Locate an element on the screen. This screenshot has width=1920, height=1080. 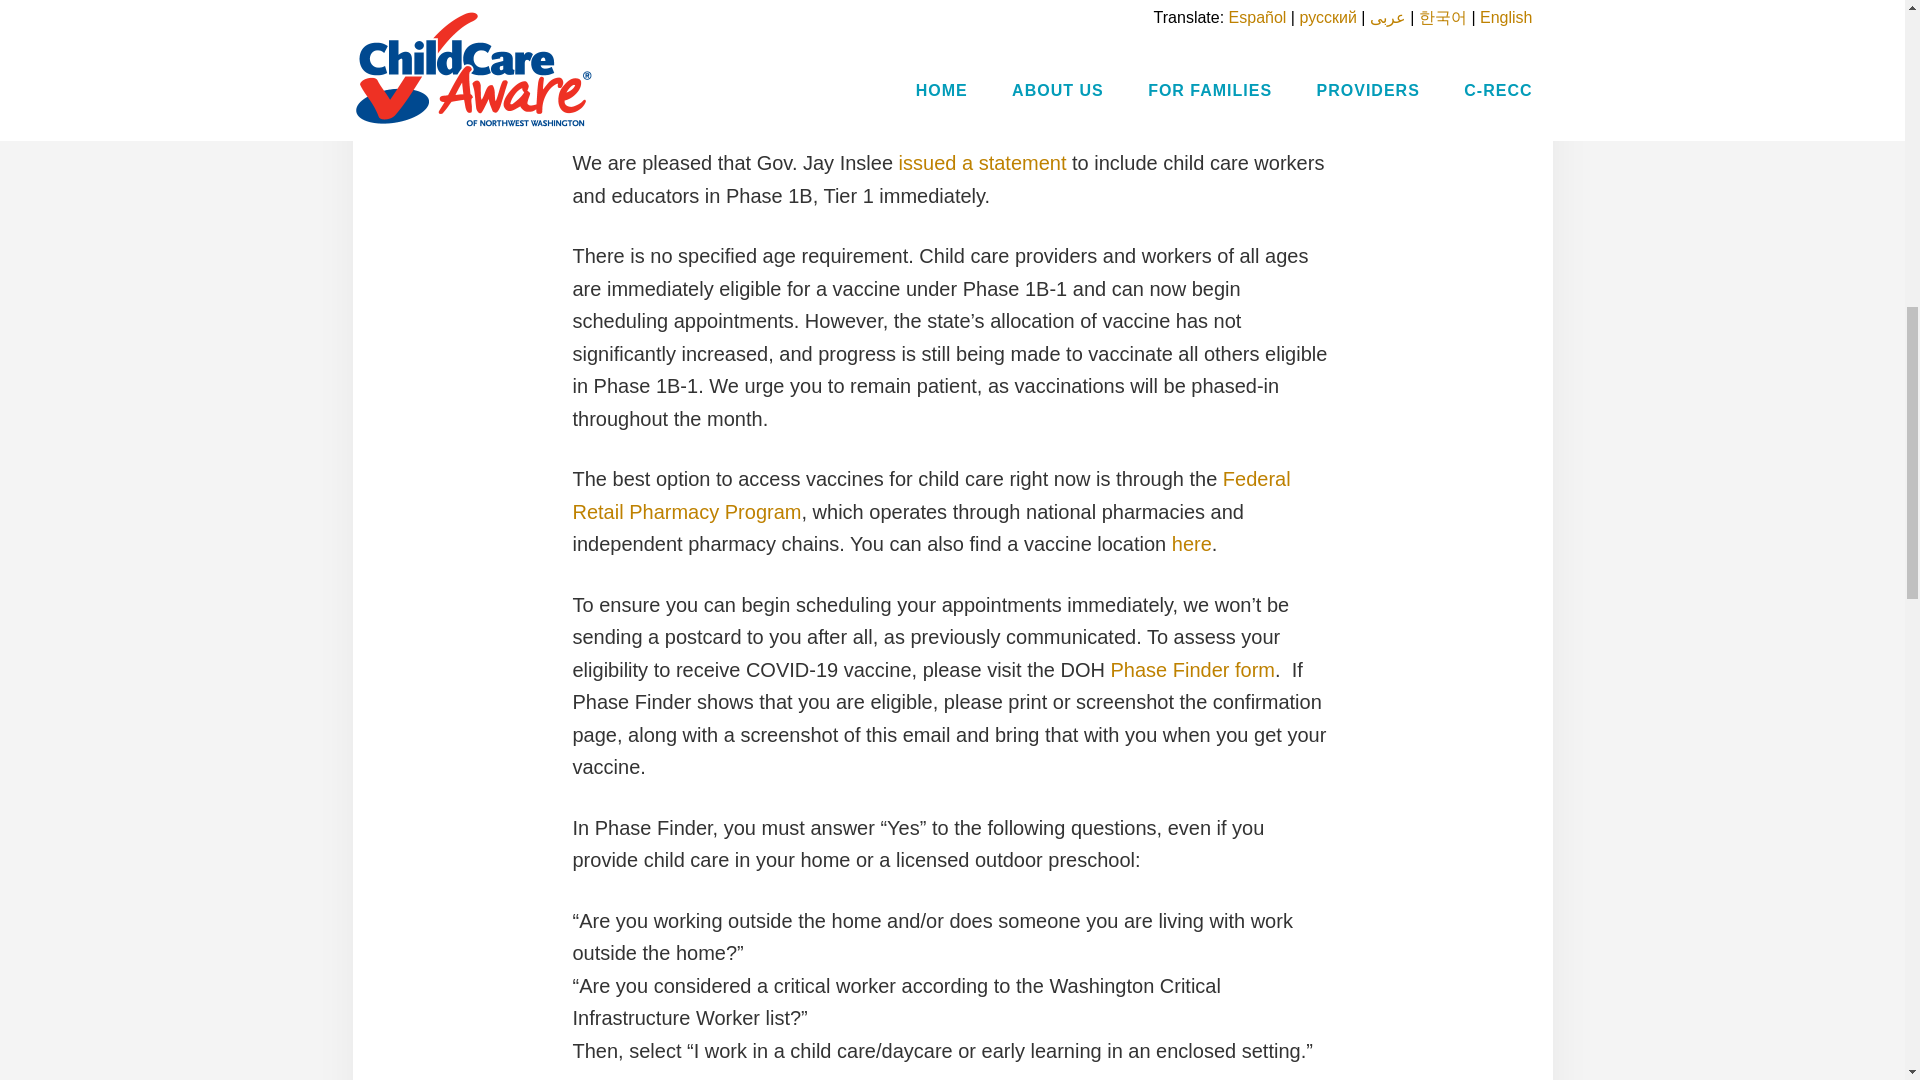
Phase Finder form is located at coordinates (1192, 668).